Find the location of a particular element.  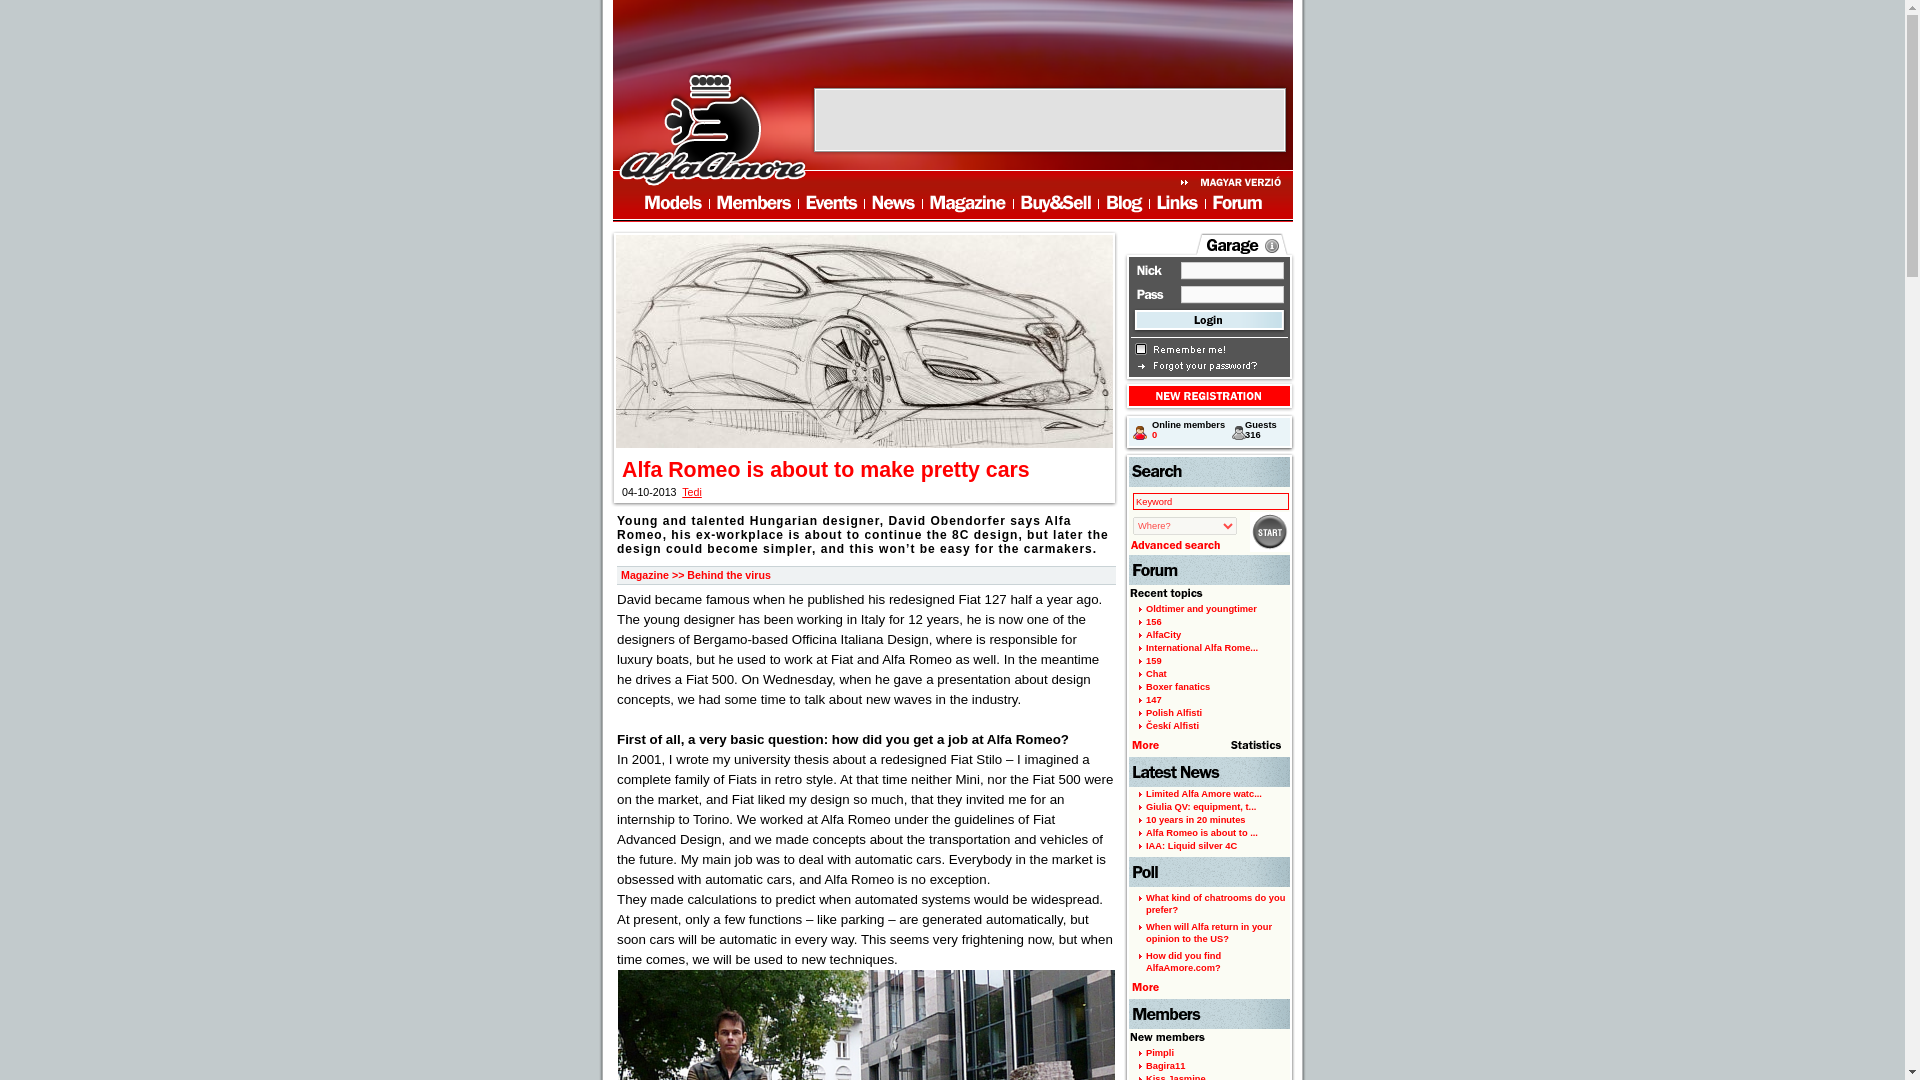

Lost password is located at coordinates (1205, 366).